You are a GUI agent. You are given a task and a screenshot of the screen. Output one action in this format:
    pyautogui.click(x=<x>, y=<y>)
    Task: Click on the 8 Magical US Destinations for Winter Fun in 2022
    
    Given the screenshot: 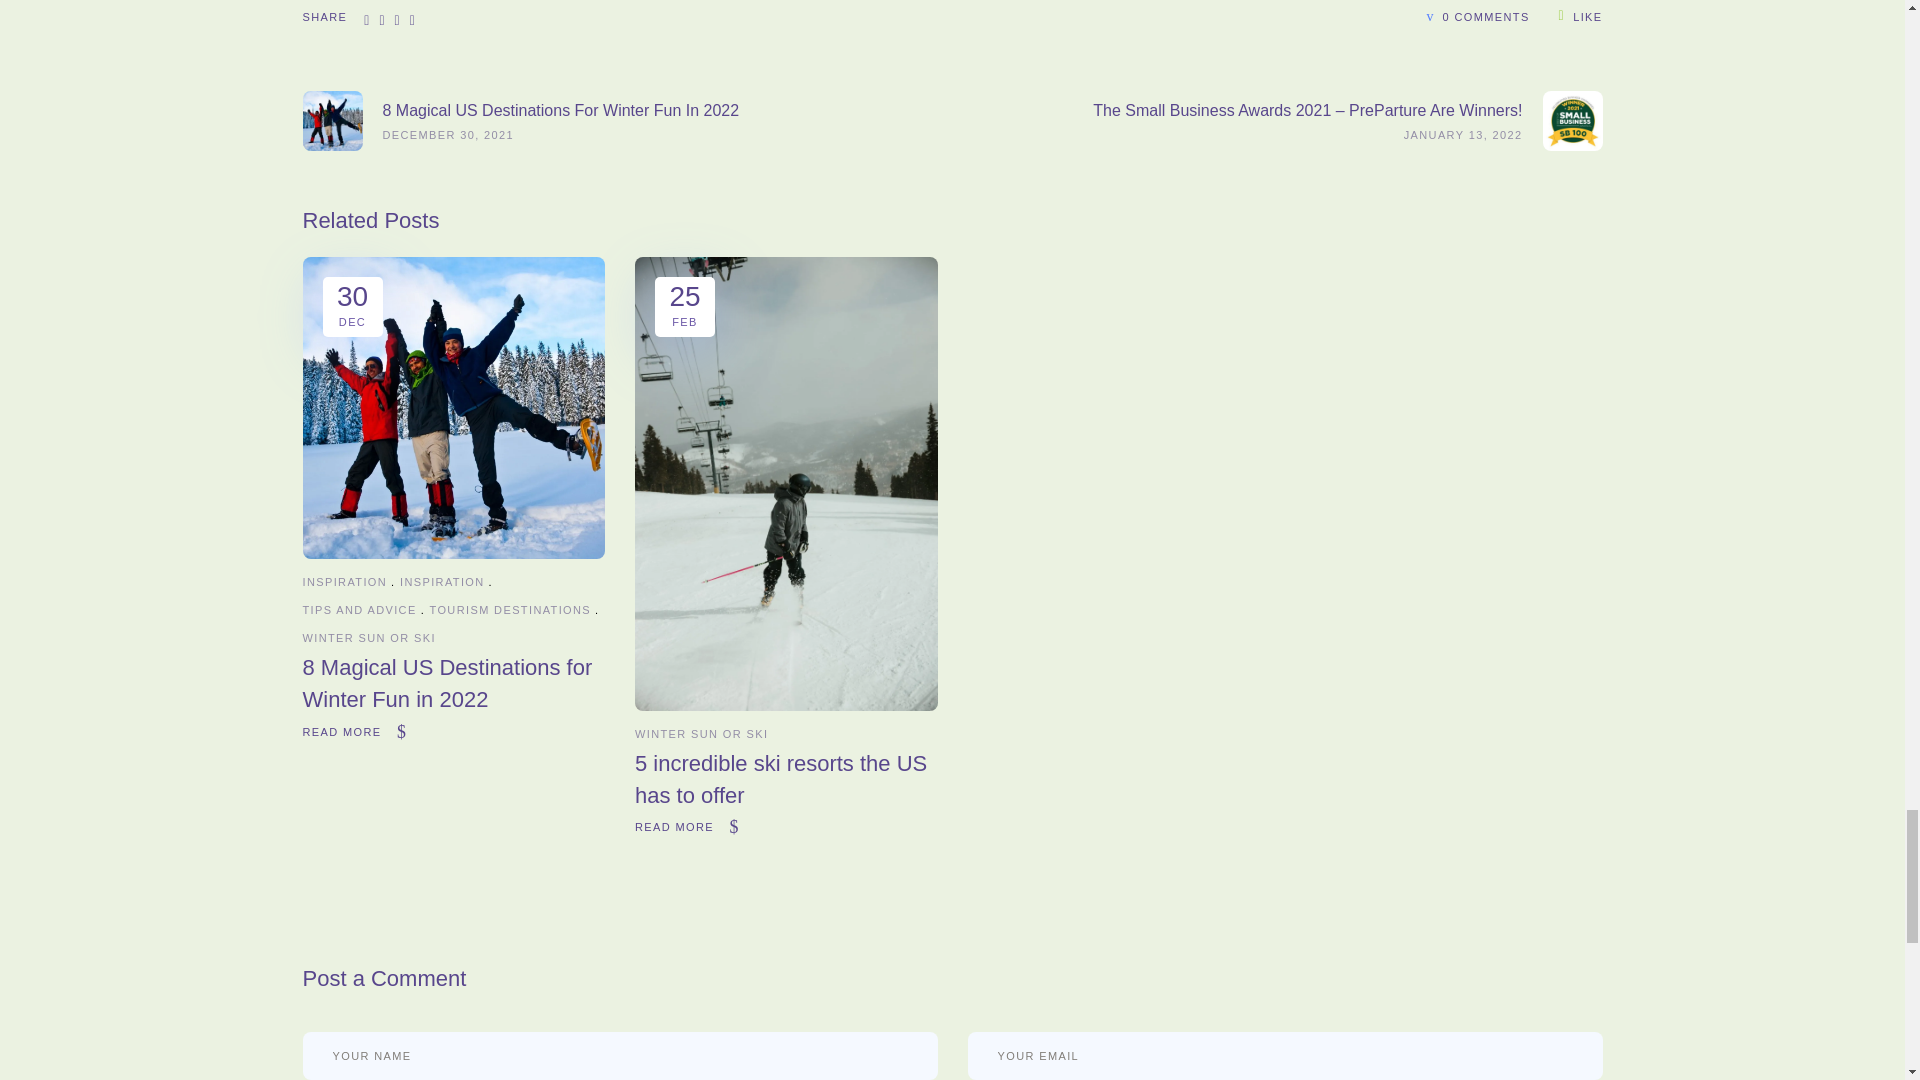 What is the action you would take?
    pyautogui.click(x=452, y=553)
    